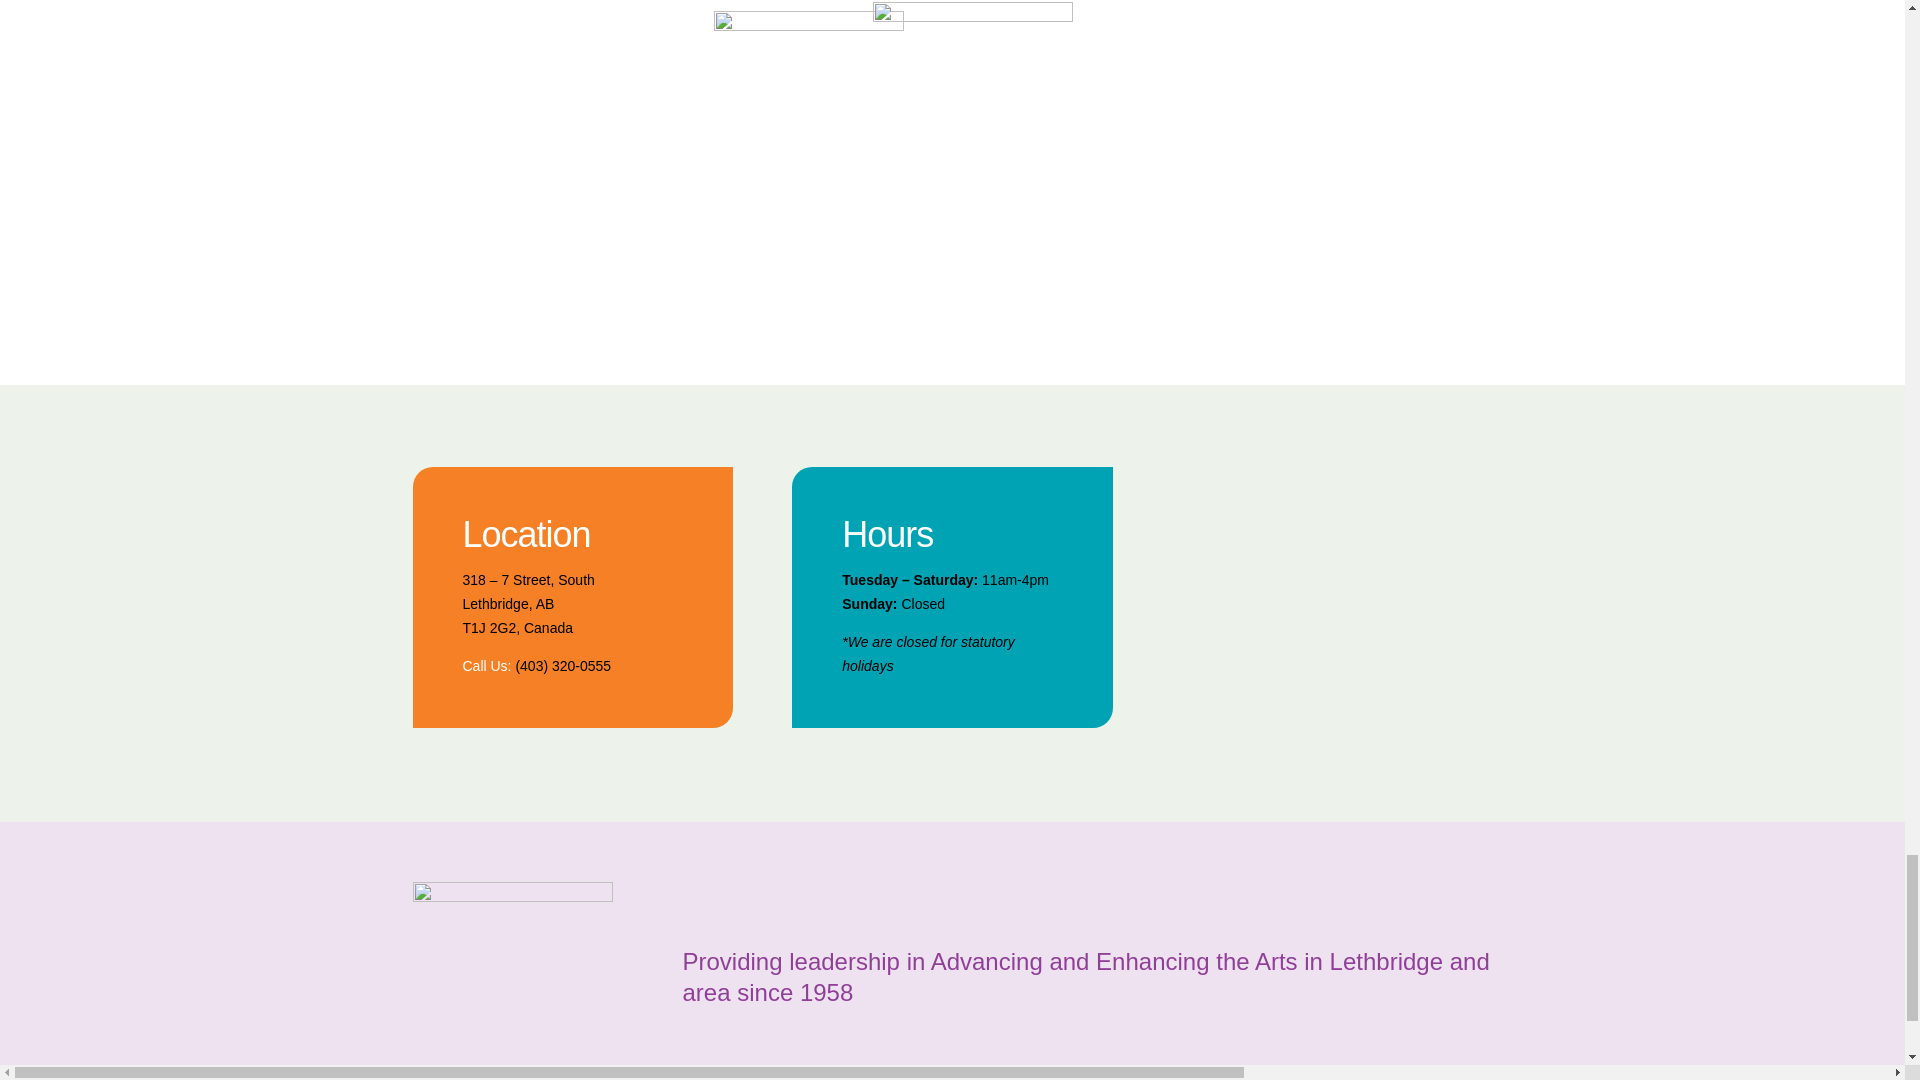  What do you see at coordinates (512, 981) in the screenshot?
I see `AAC-Logo-200-colour` at bounding box center [512, 981].